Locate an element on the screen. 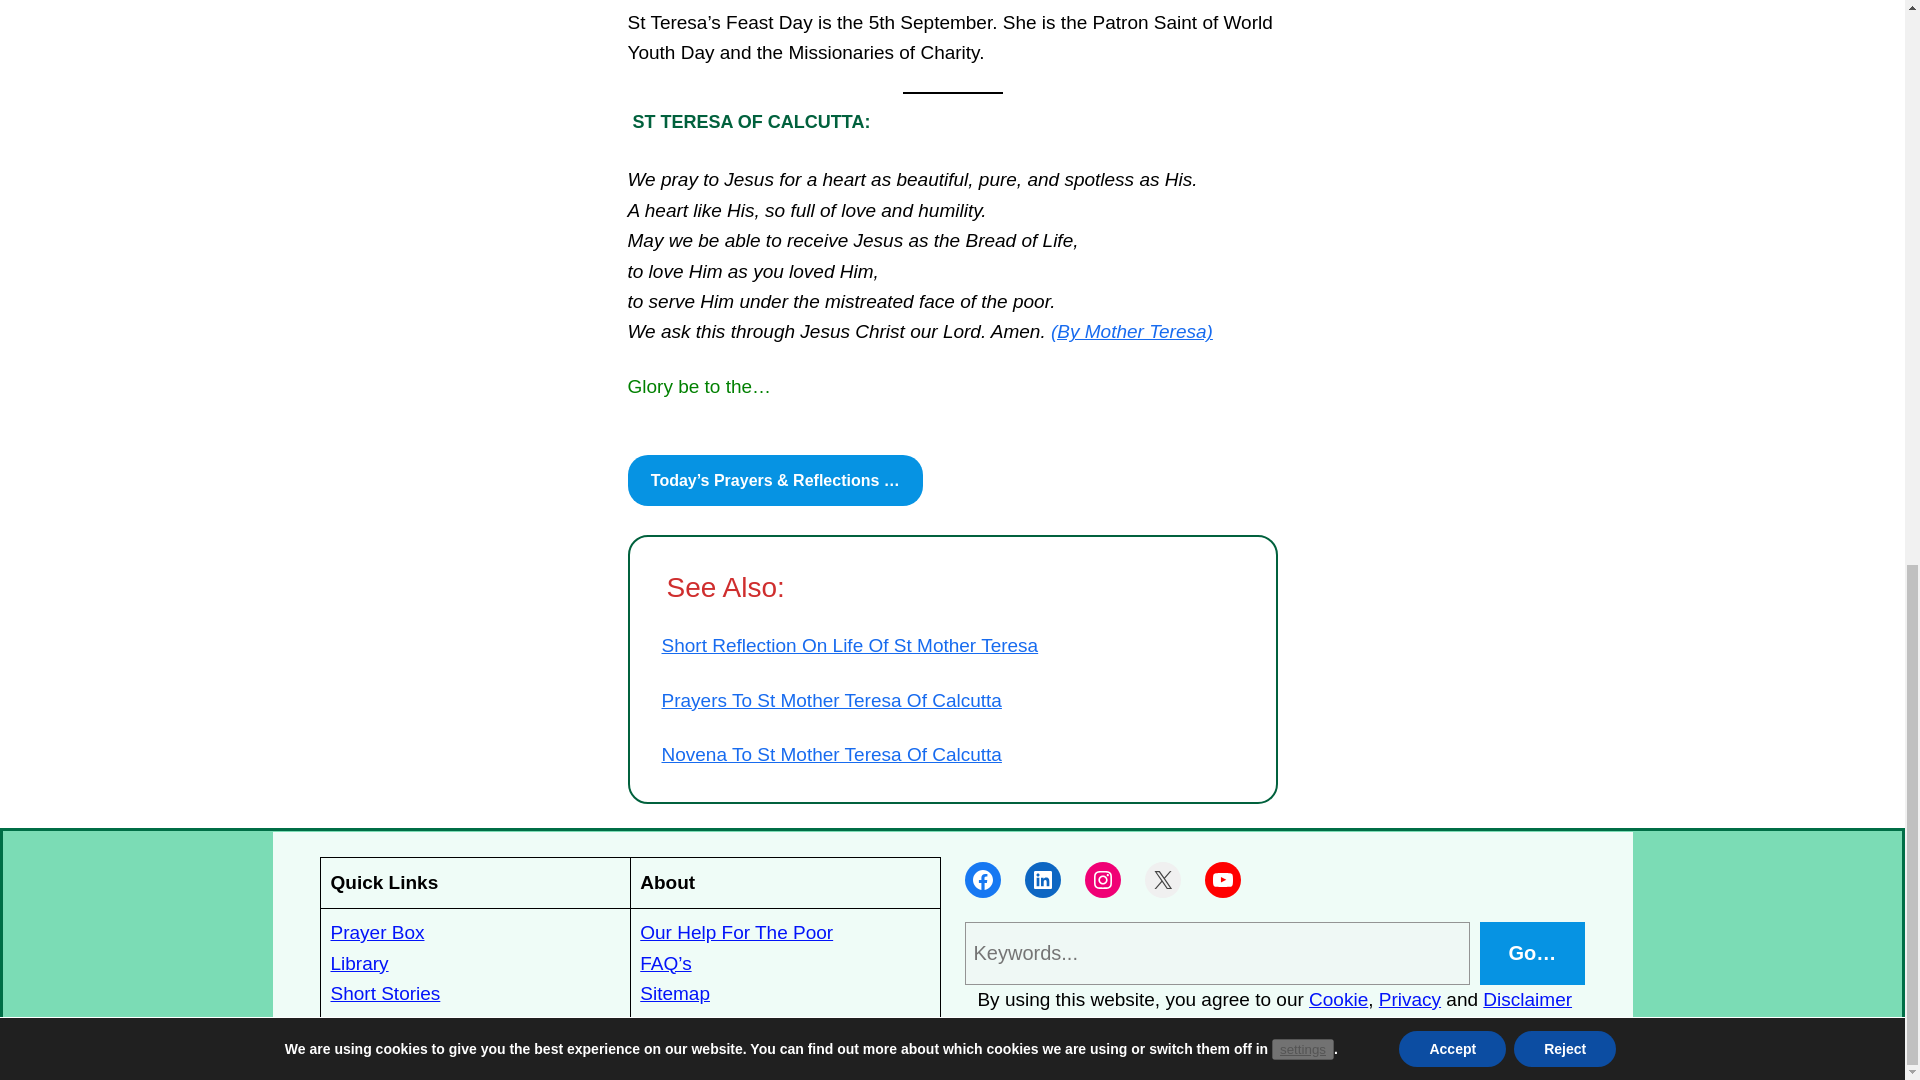 This screenshot has width=1920, height=1080. Contact Us is located at coordinates (686, 1023).